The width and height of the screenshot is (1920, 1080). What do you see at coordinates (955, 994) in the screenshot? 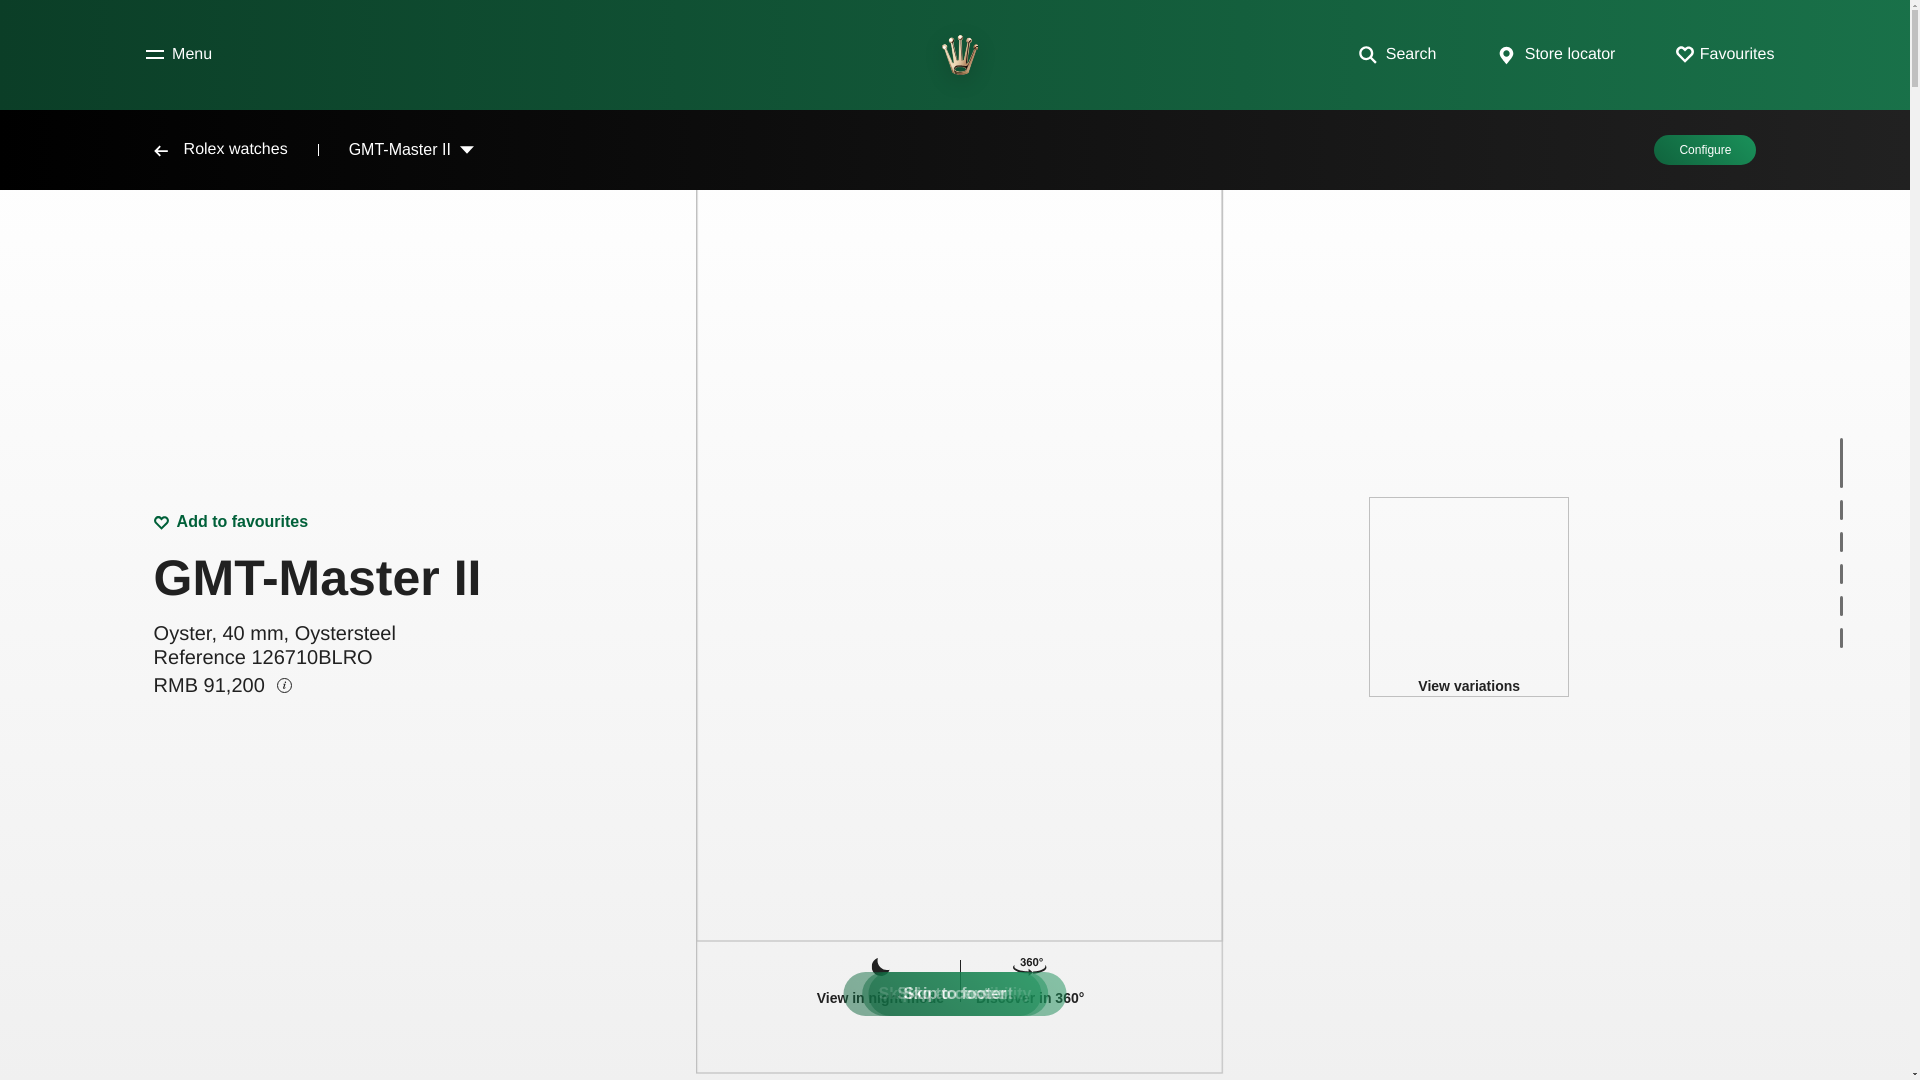
I see `Skip to content` at bounding box center [955, 994].